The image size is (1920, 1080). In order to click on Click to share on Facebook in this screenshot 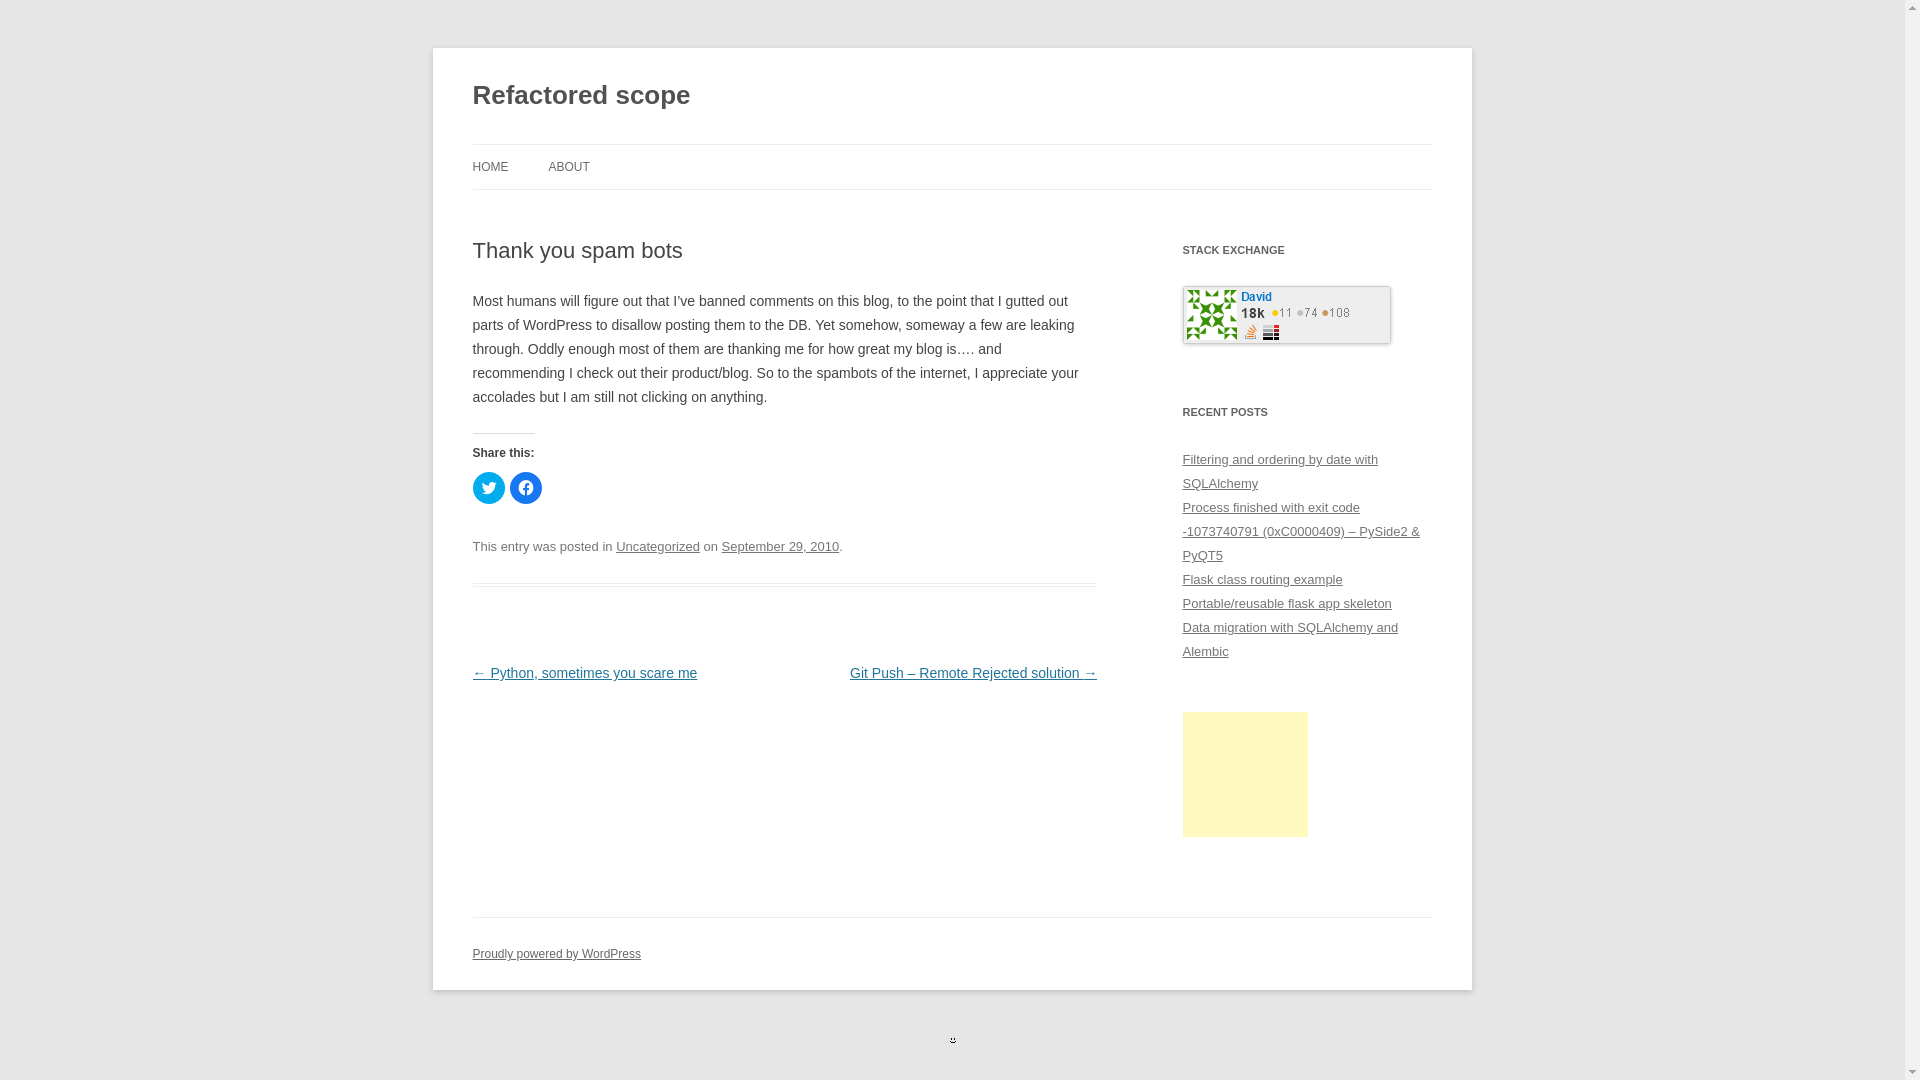, I will do `click(526, 488)`.